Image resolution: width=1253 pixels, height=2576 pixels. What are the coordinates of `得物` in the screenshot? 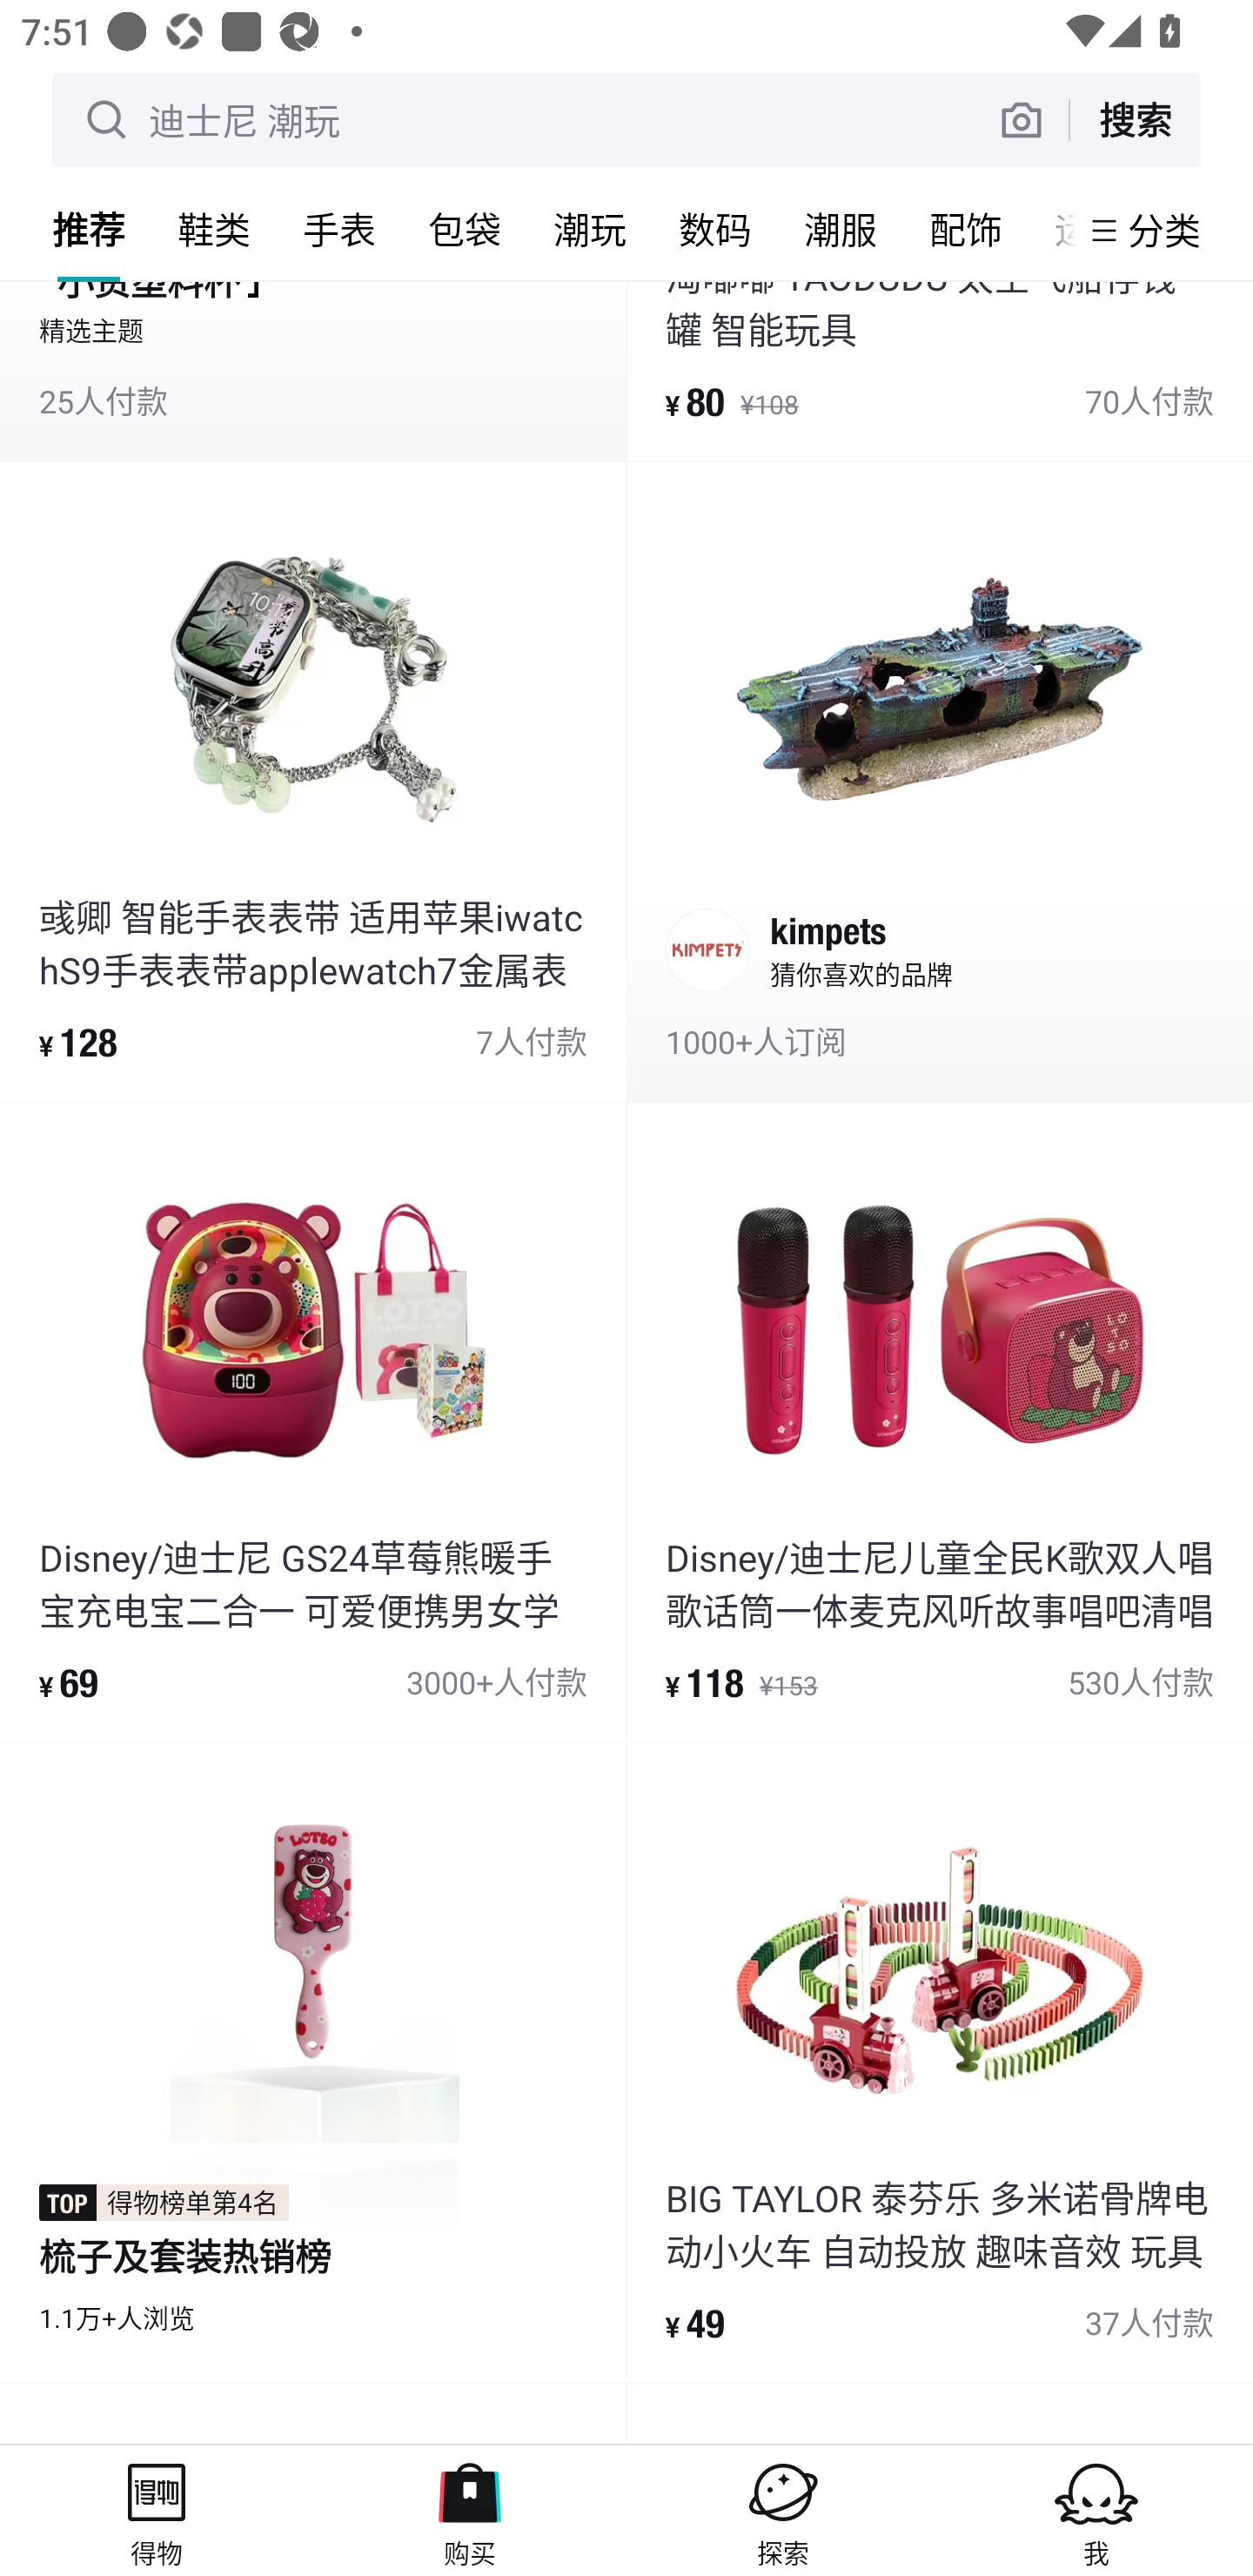 It's located at (157, 2510).